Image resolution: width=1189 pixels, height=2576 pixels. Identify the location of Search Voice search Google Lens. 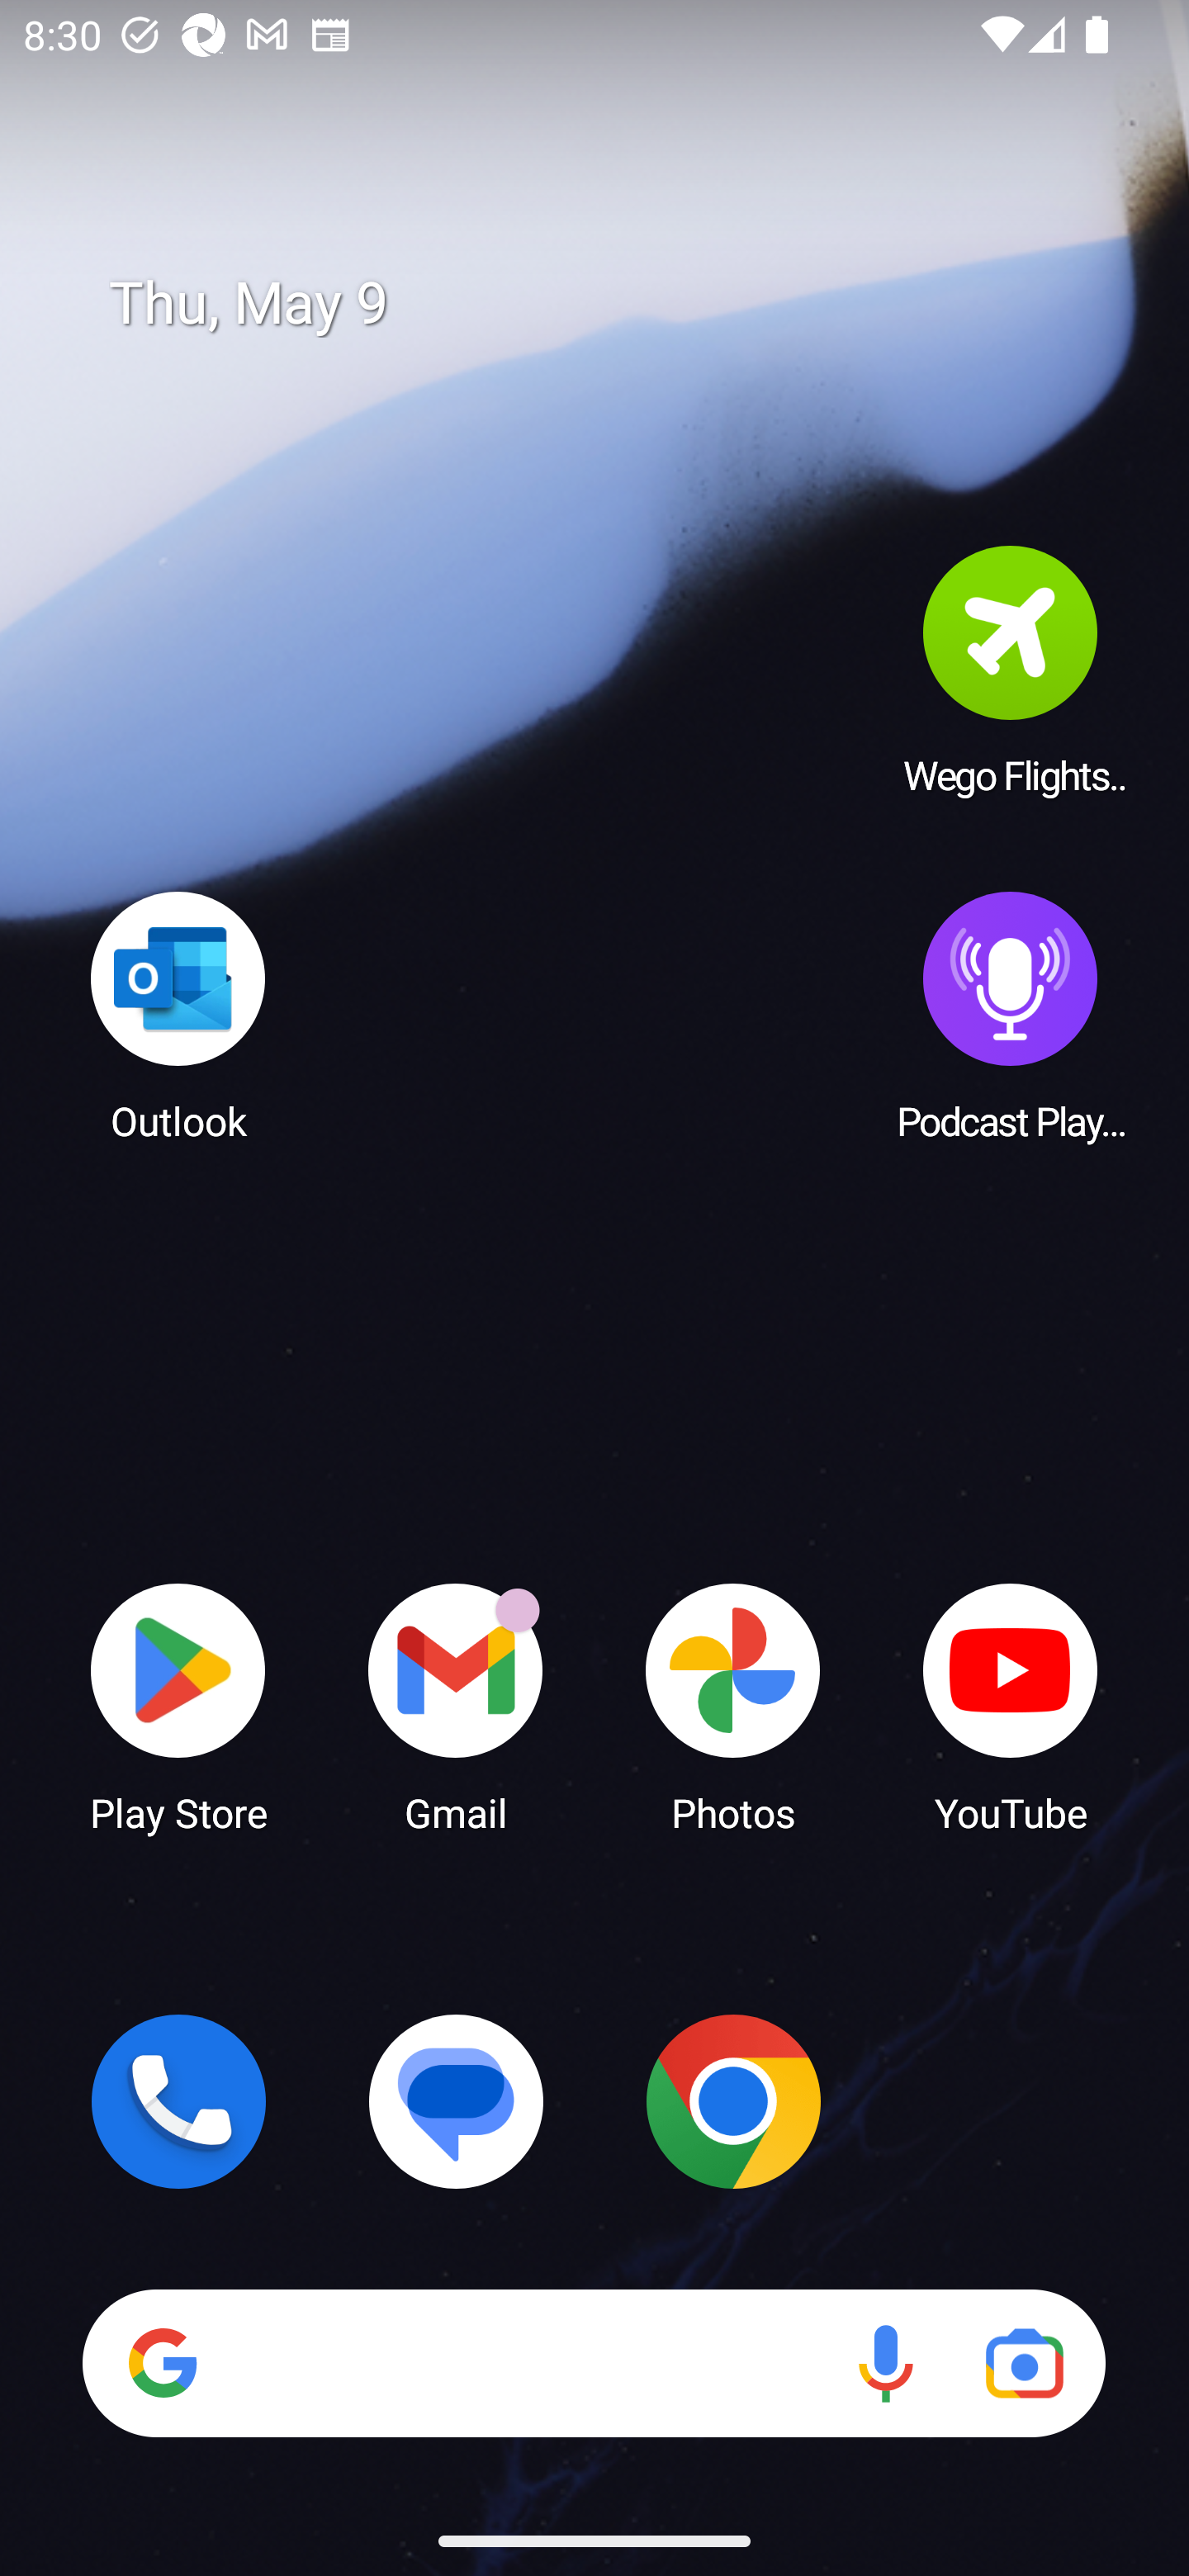
(594, 2363).